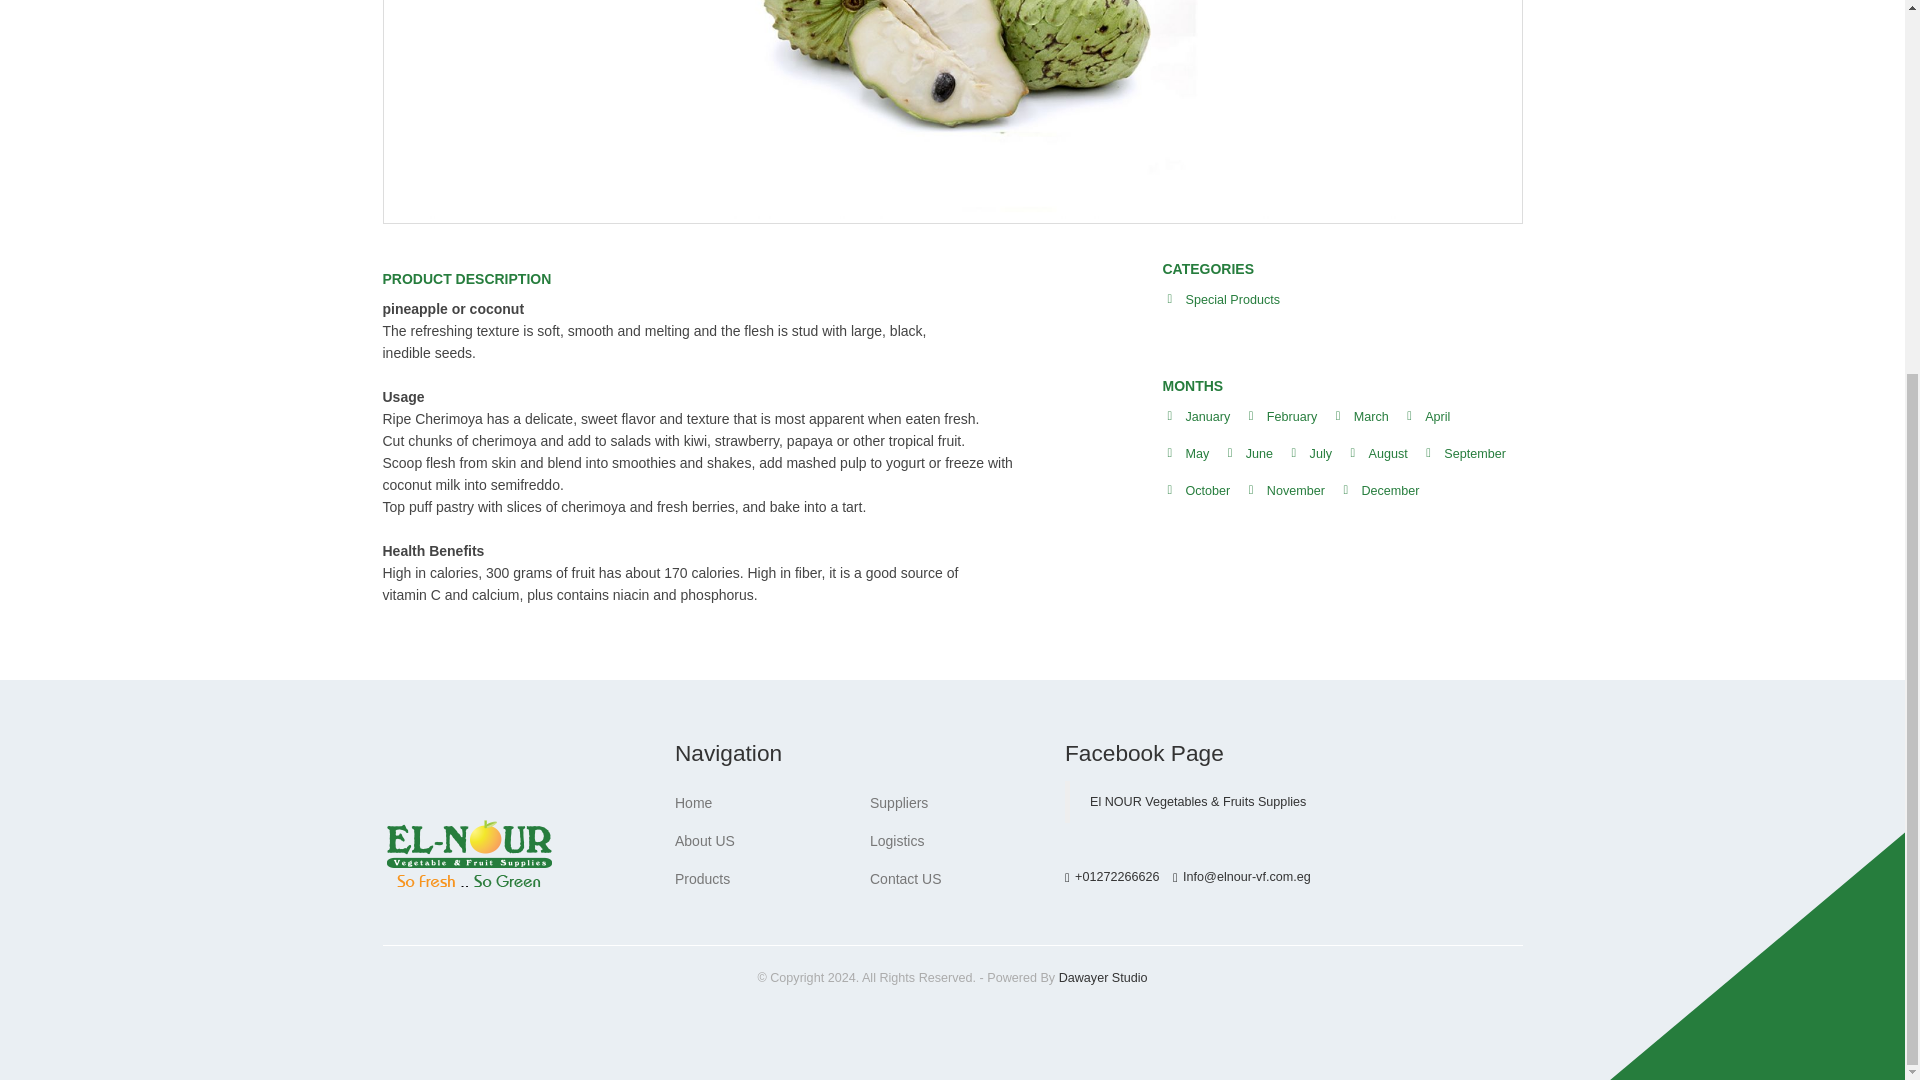 The height and width of the screenshot is (1080, 1920). Describe the element at coordinates (1474, 454) in the screenshot. I see `September` at that location.